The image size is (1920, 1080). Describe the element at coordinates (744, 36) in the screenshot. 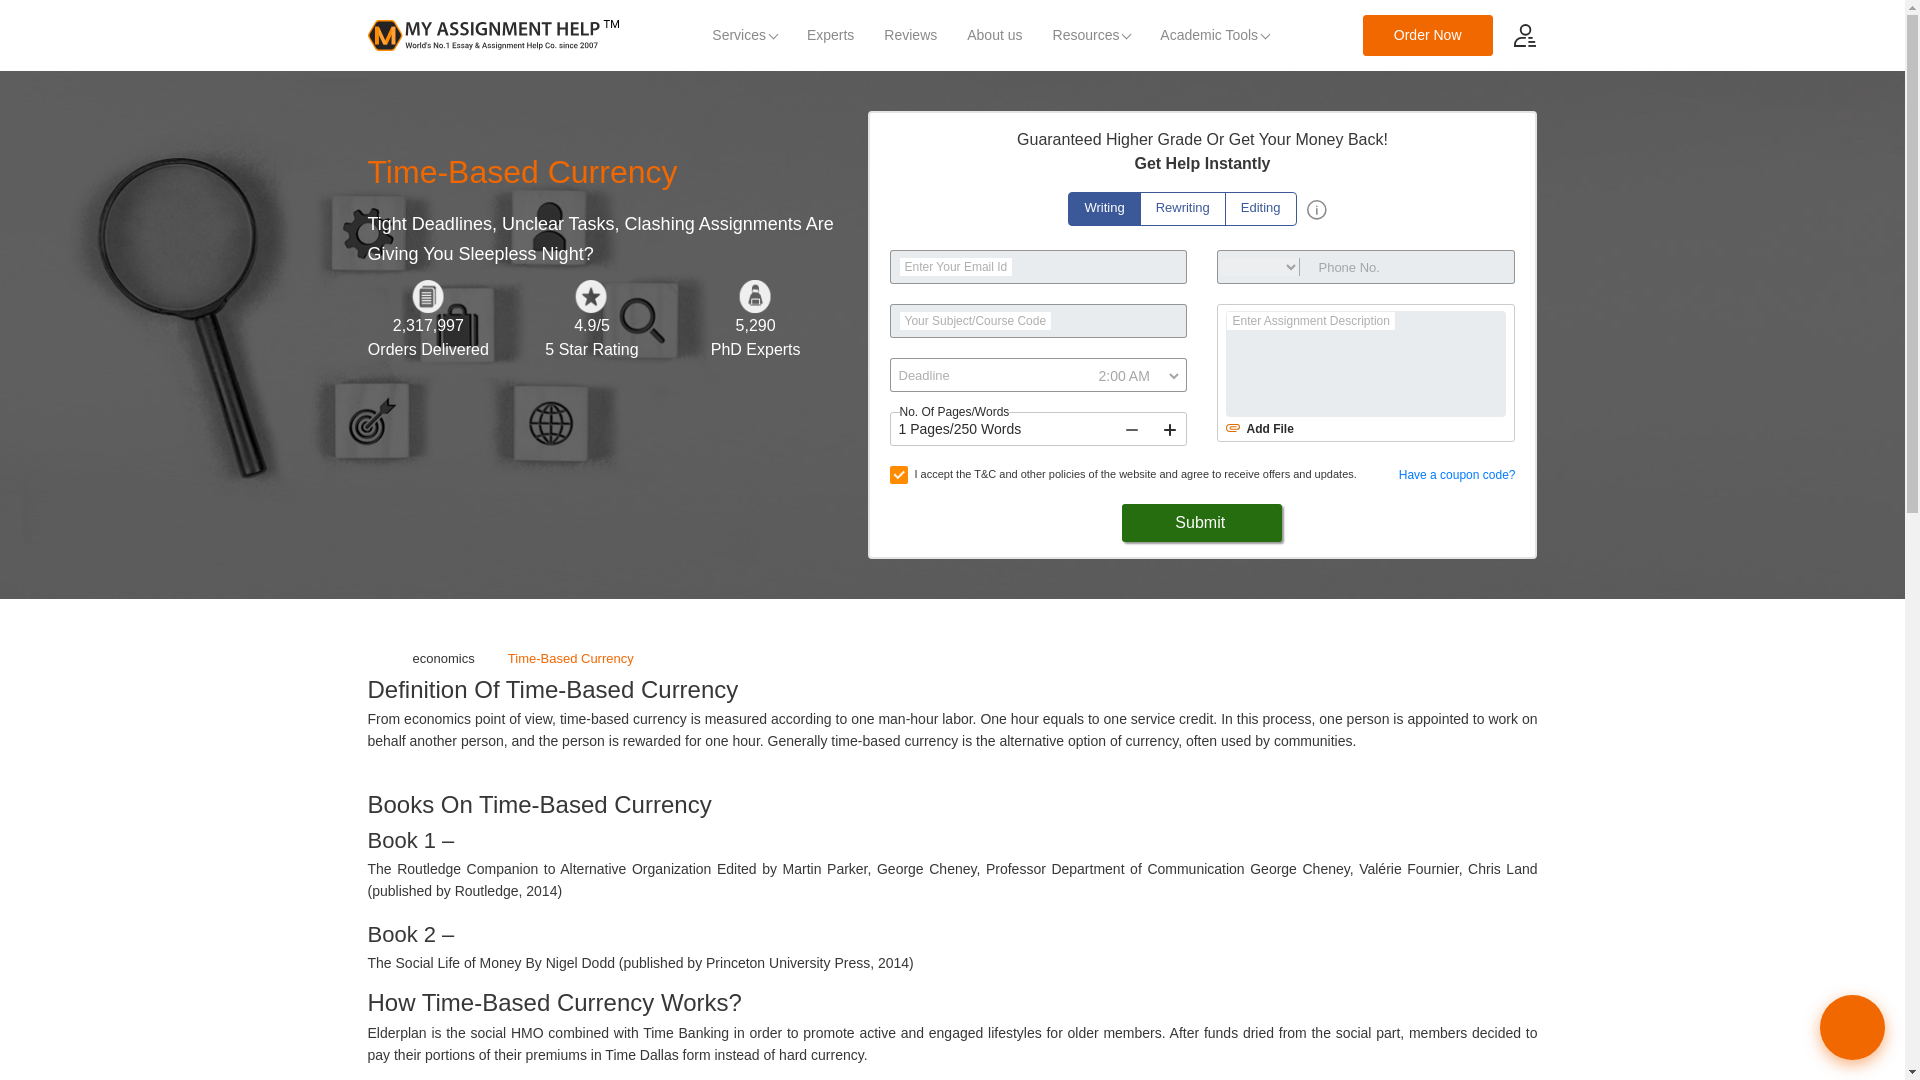

I see `Services` at that location.